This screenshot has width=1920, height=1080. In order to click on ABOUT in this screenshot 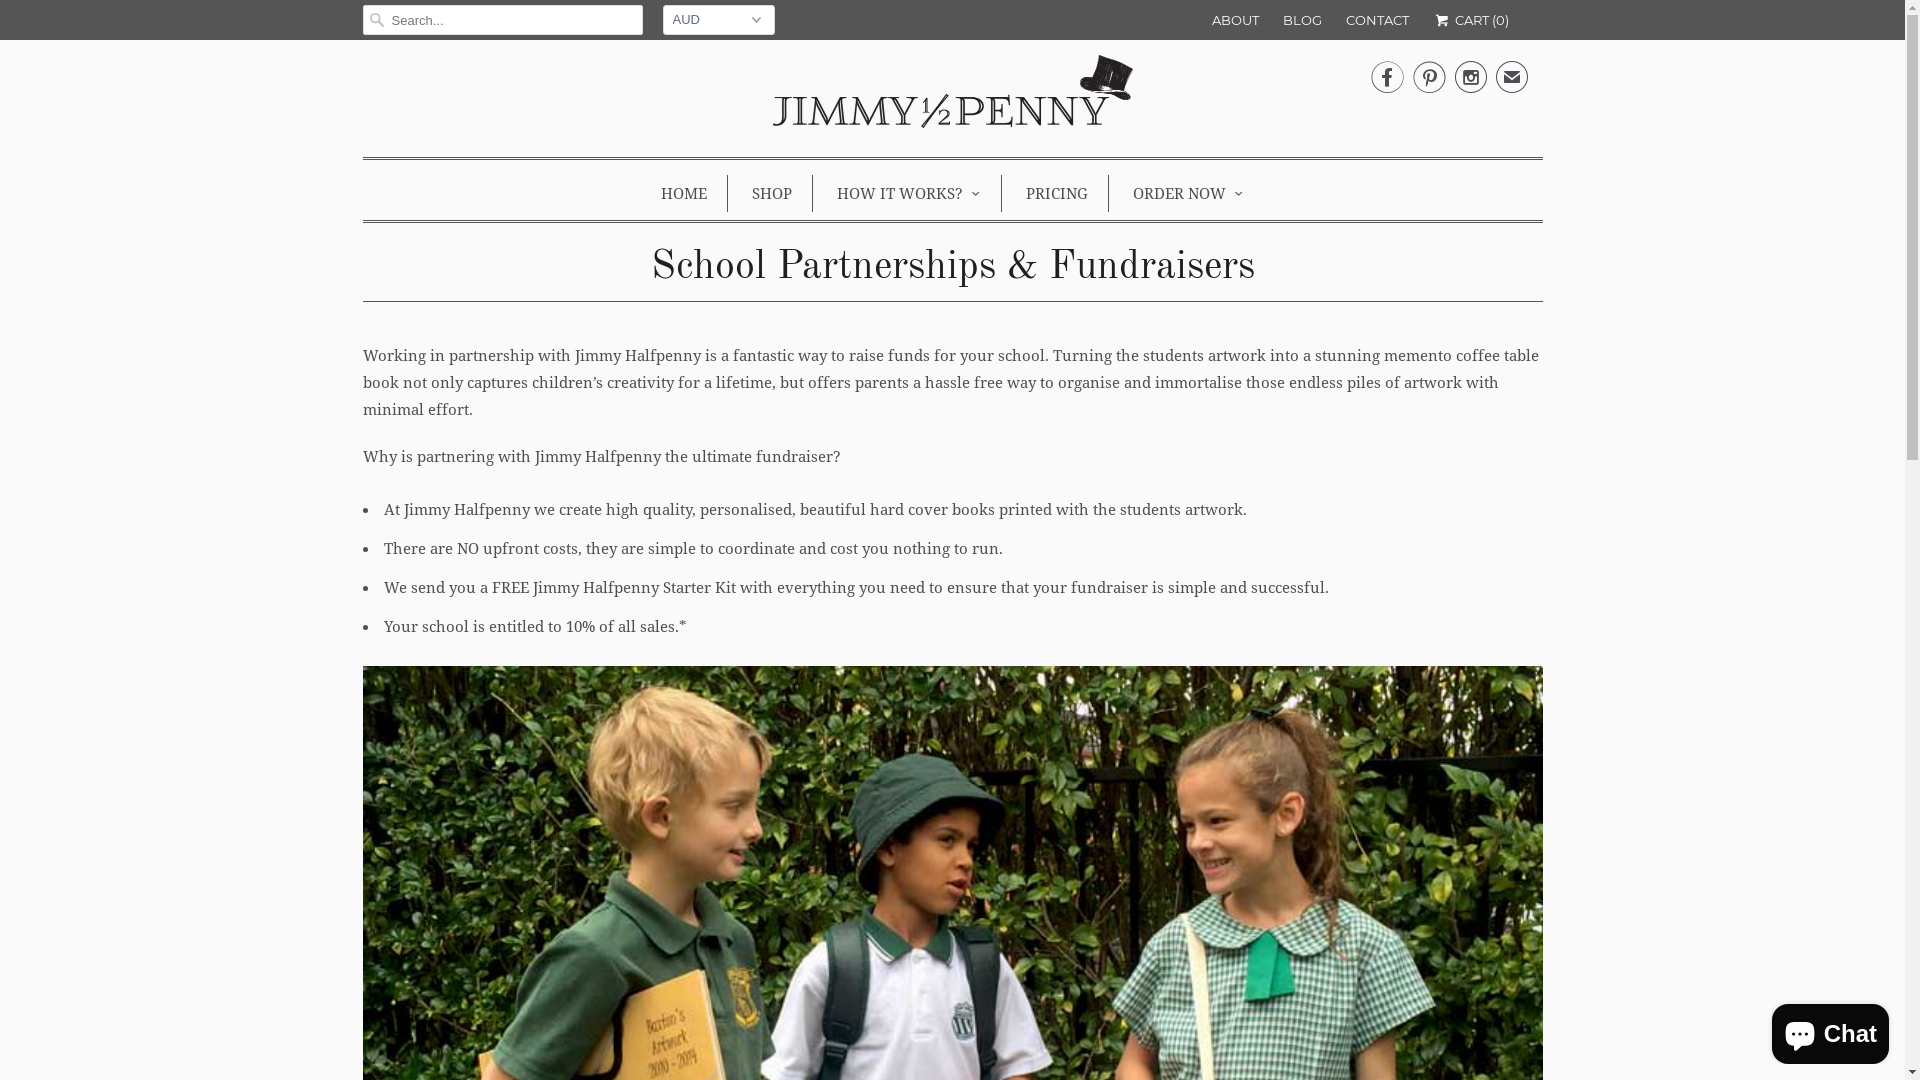, I will do `click(1236, 20)`.